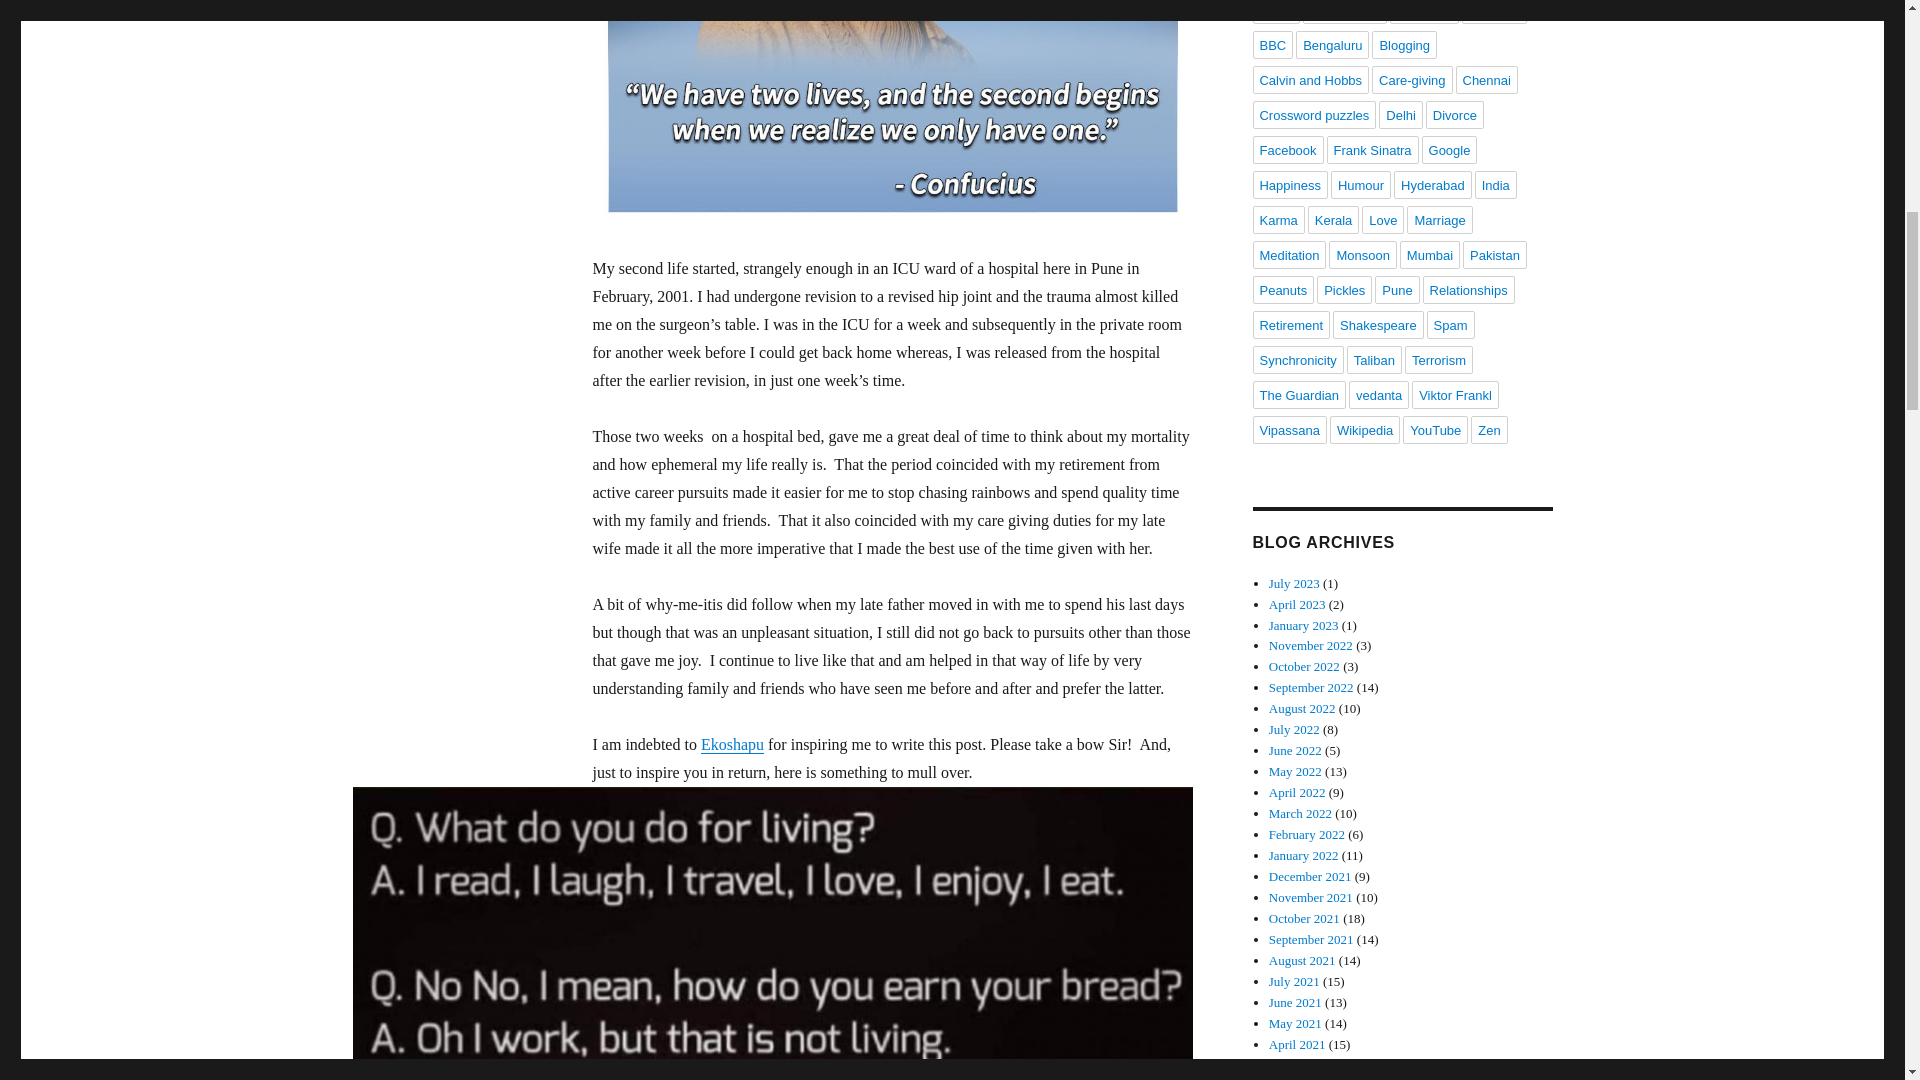  I want to click on Care-giving, so click(1412, 79).